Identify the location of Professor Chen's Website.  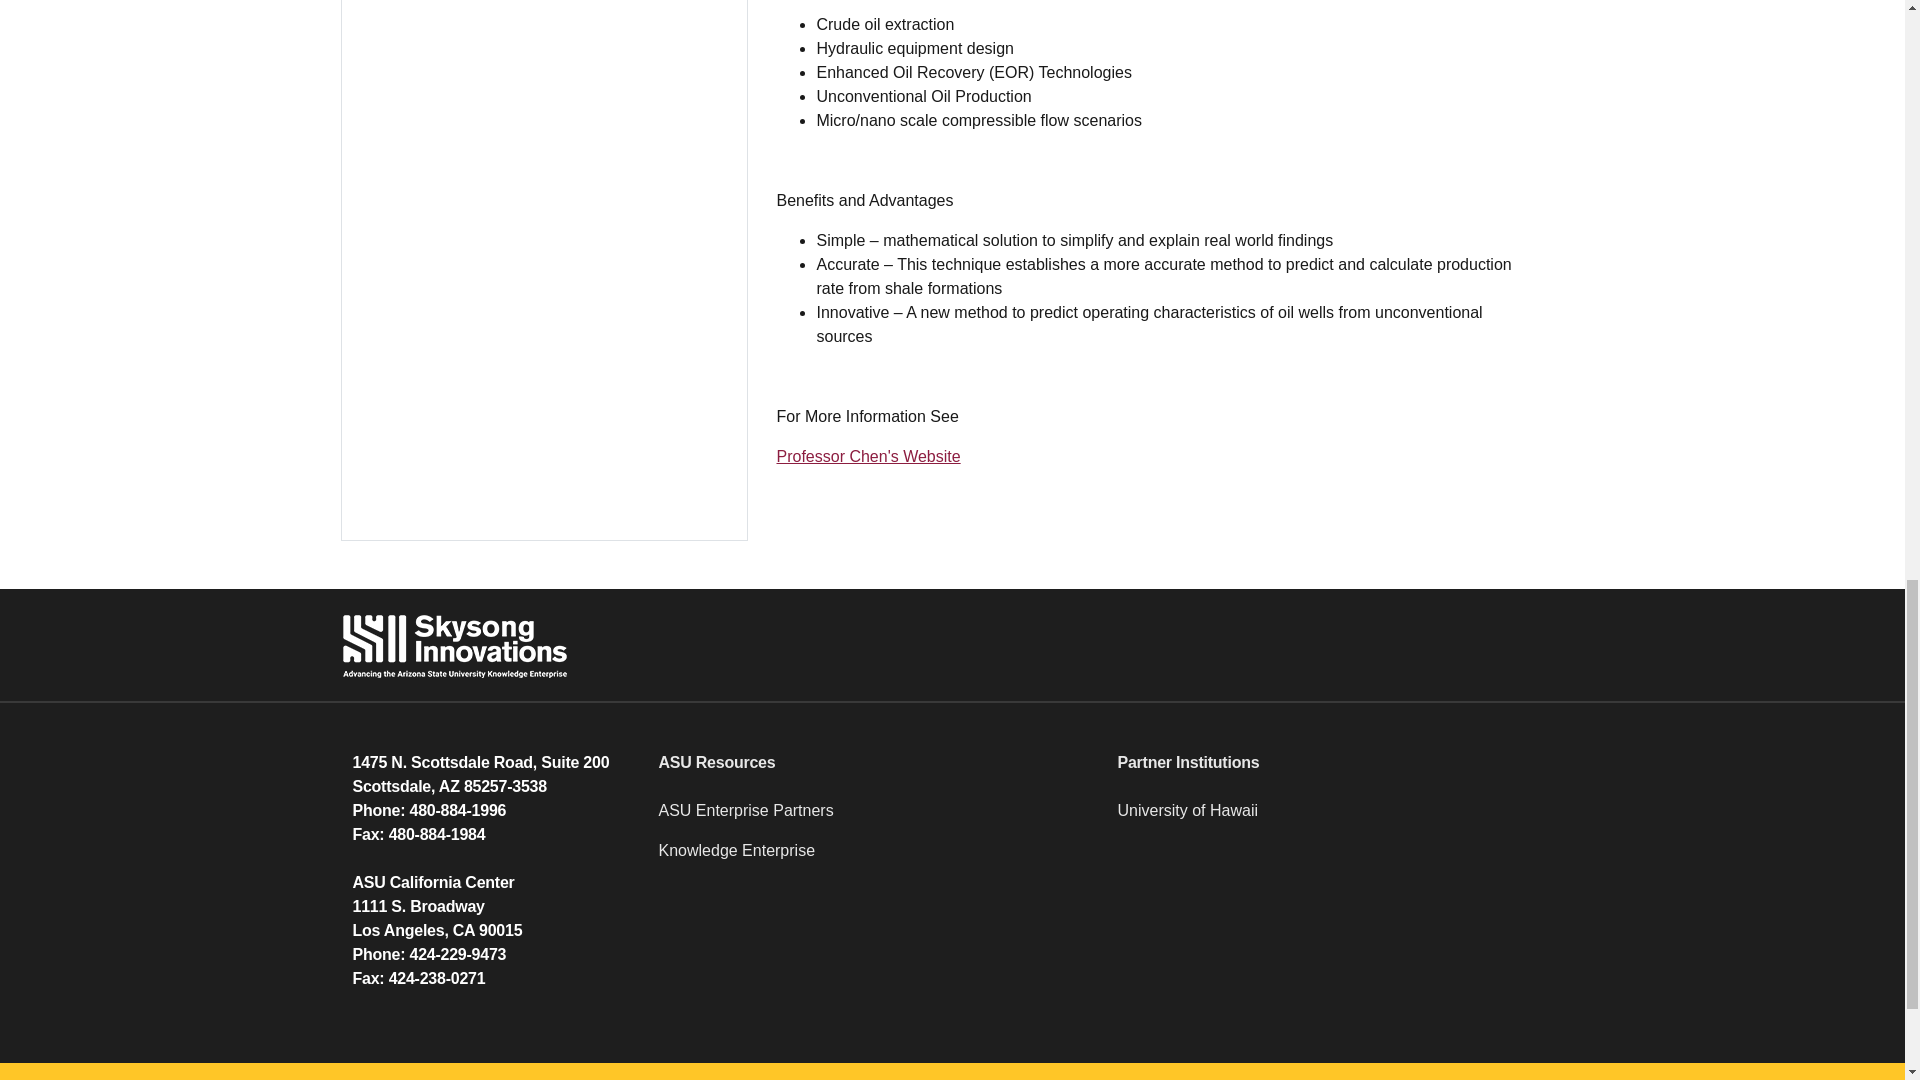
(868, 456).